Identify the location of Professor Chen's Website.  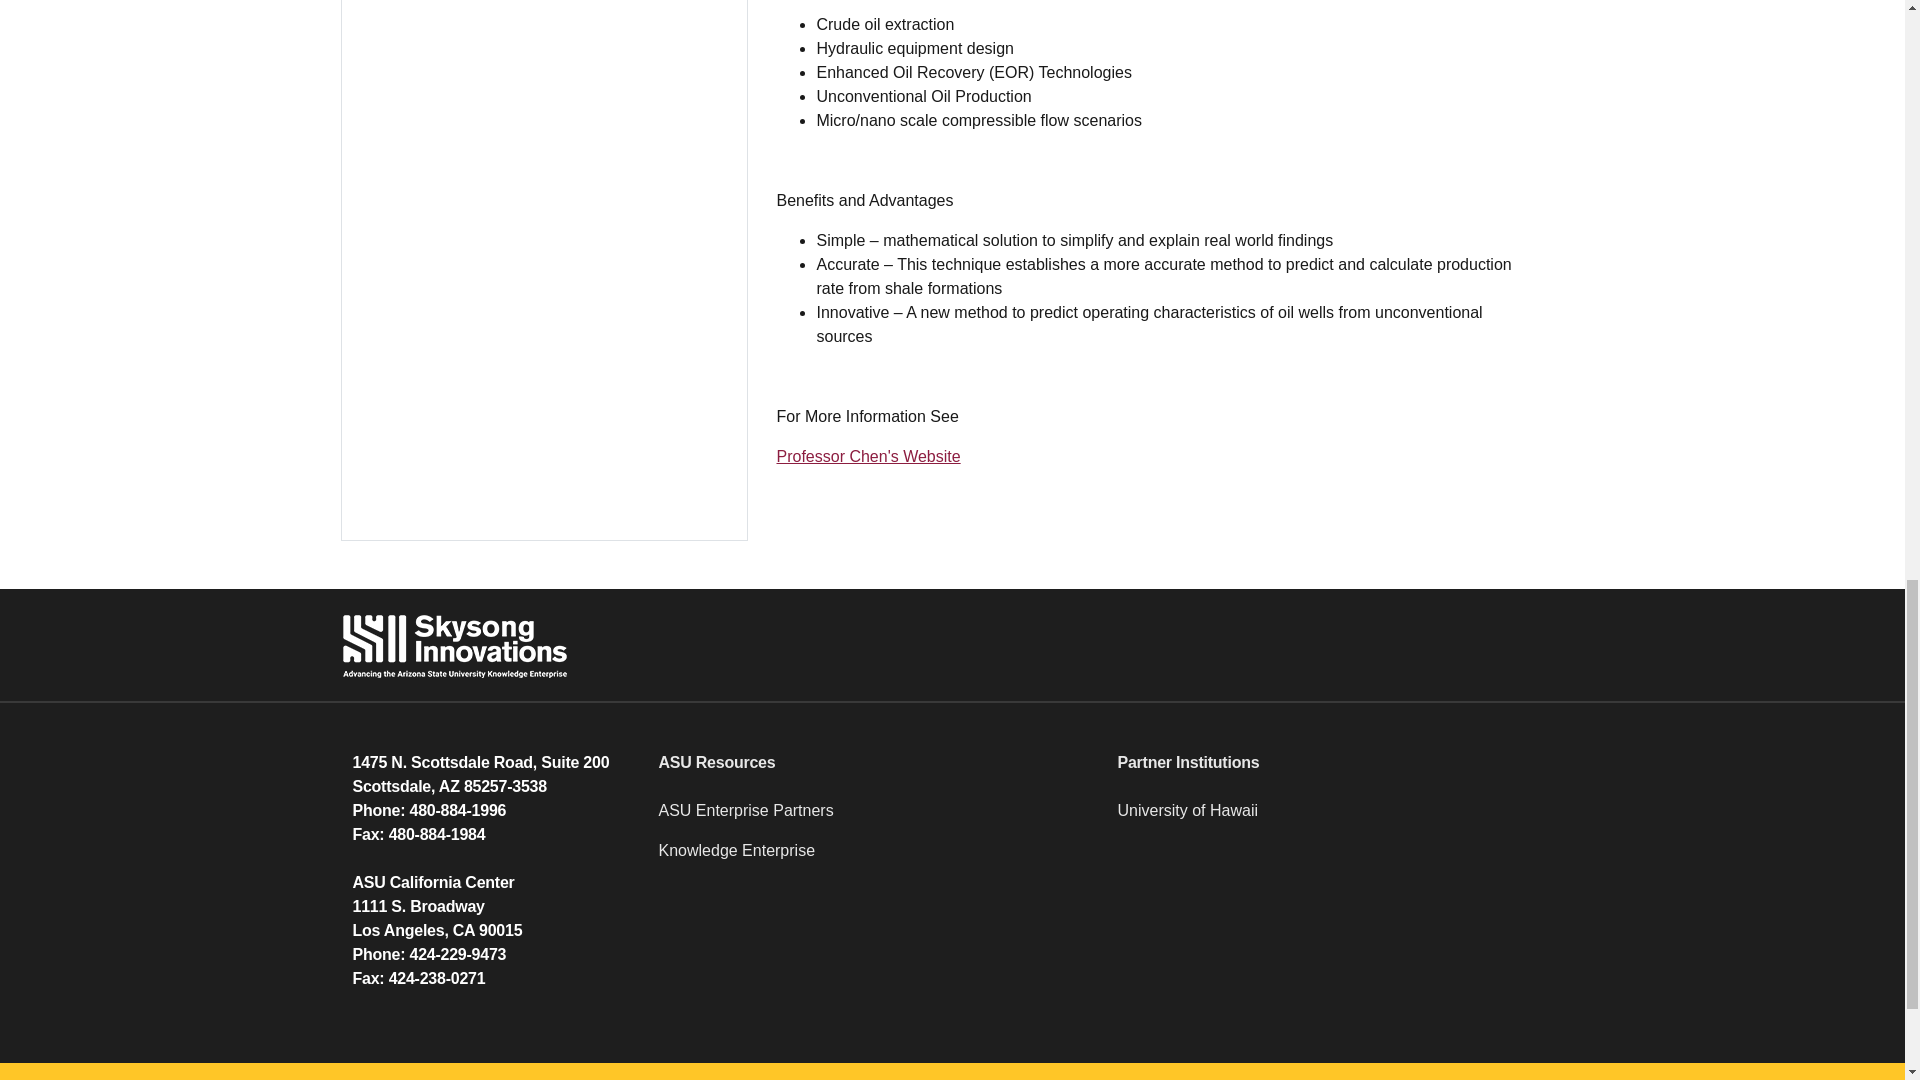
(868, 456).